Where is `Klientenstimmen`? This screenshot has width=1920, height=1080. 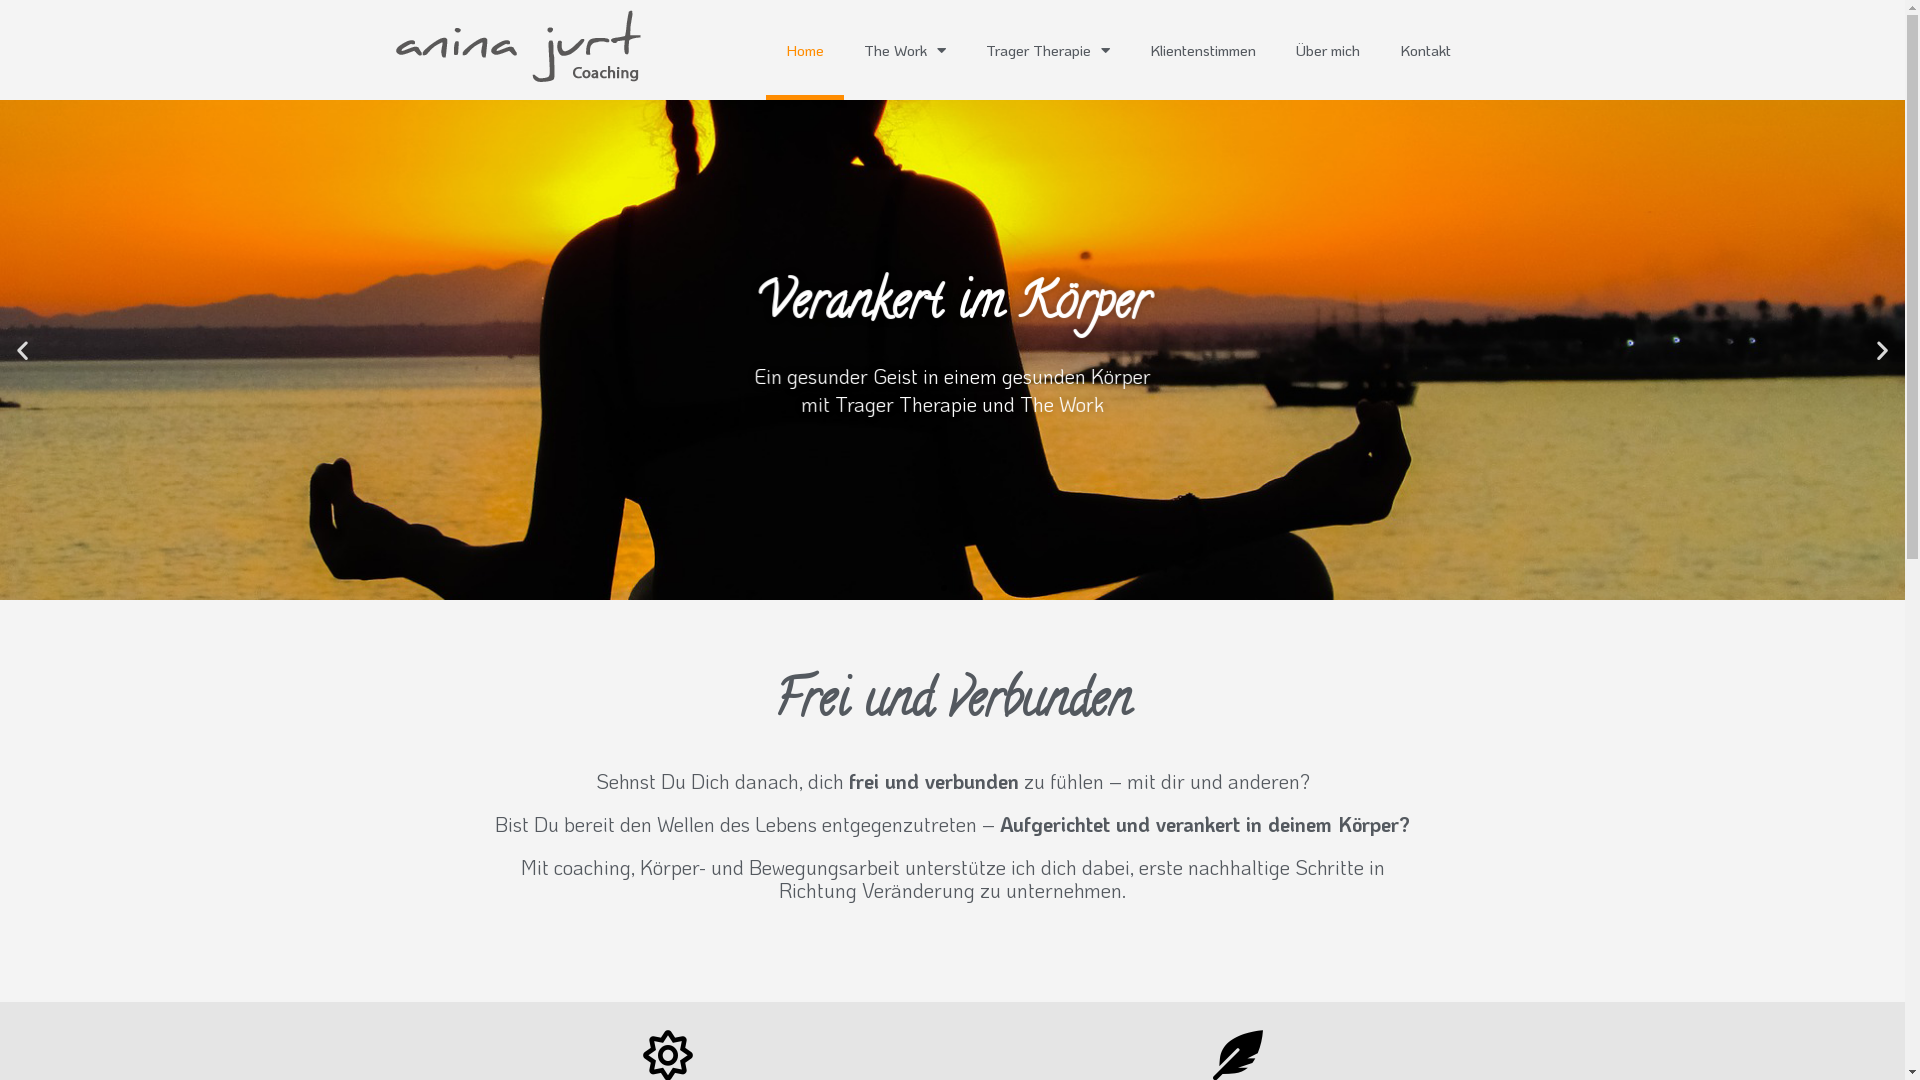
Klientenstimmen is located at coordinates (1203, 50).